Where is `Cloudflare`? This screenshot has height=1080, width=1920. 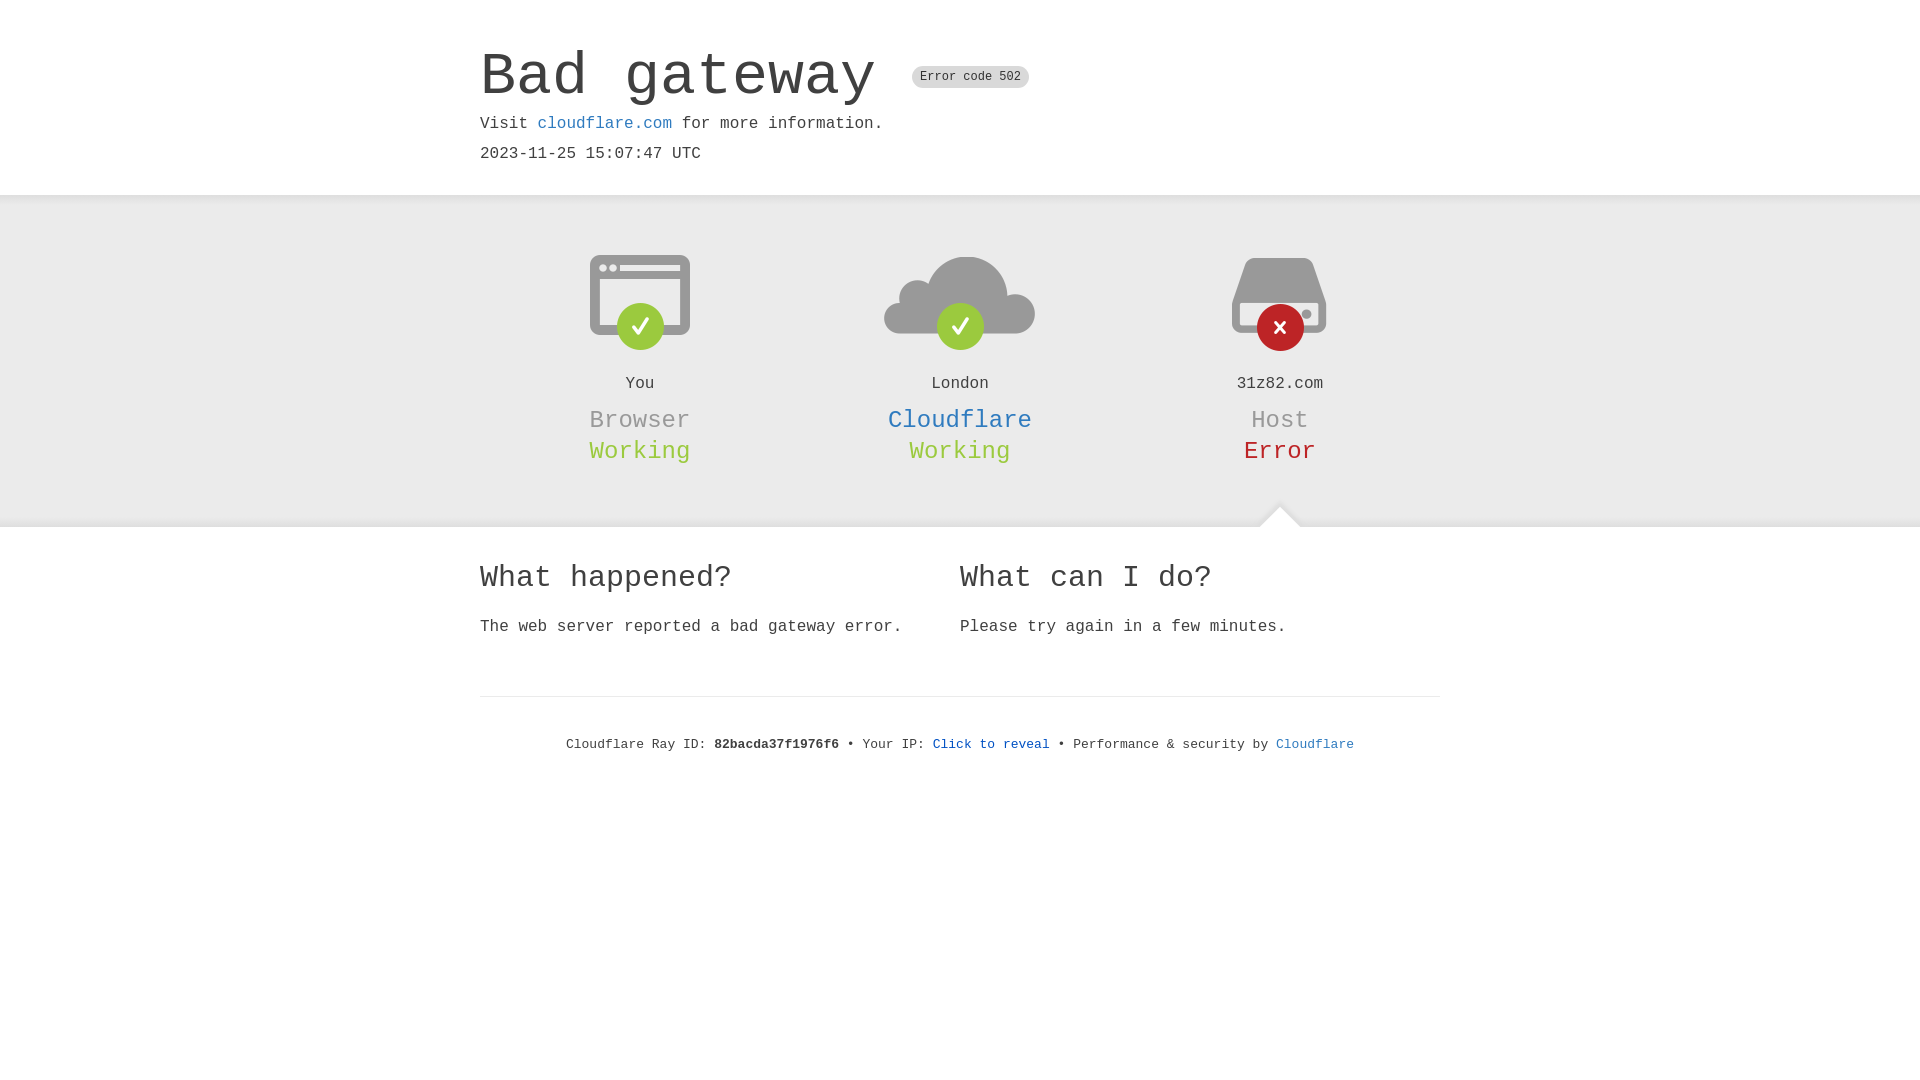
Cloudflare is located at coordinates (960, 420).